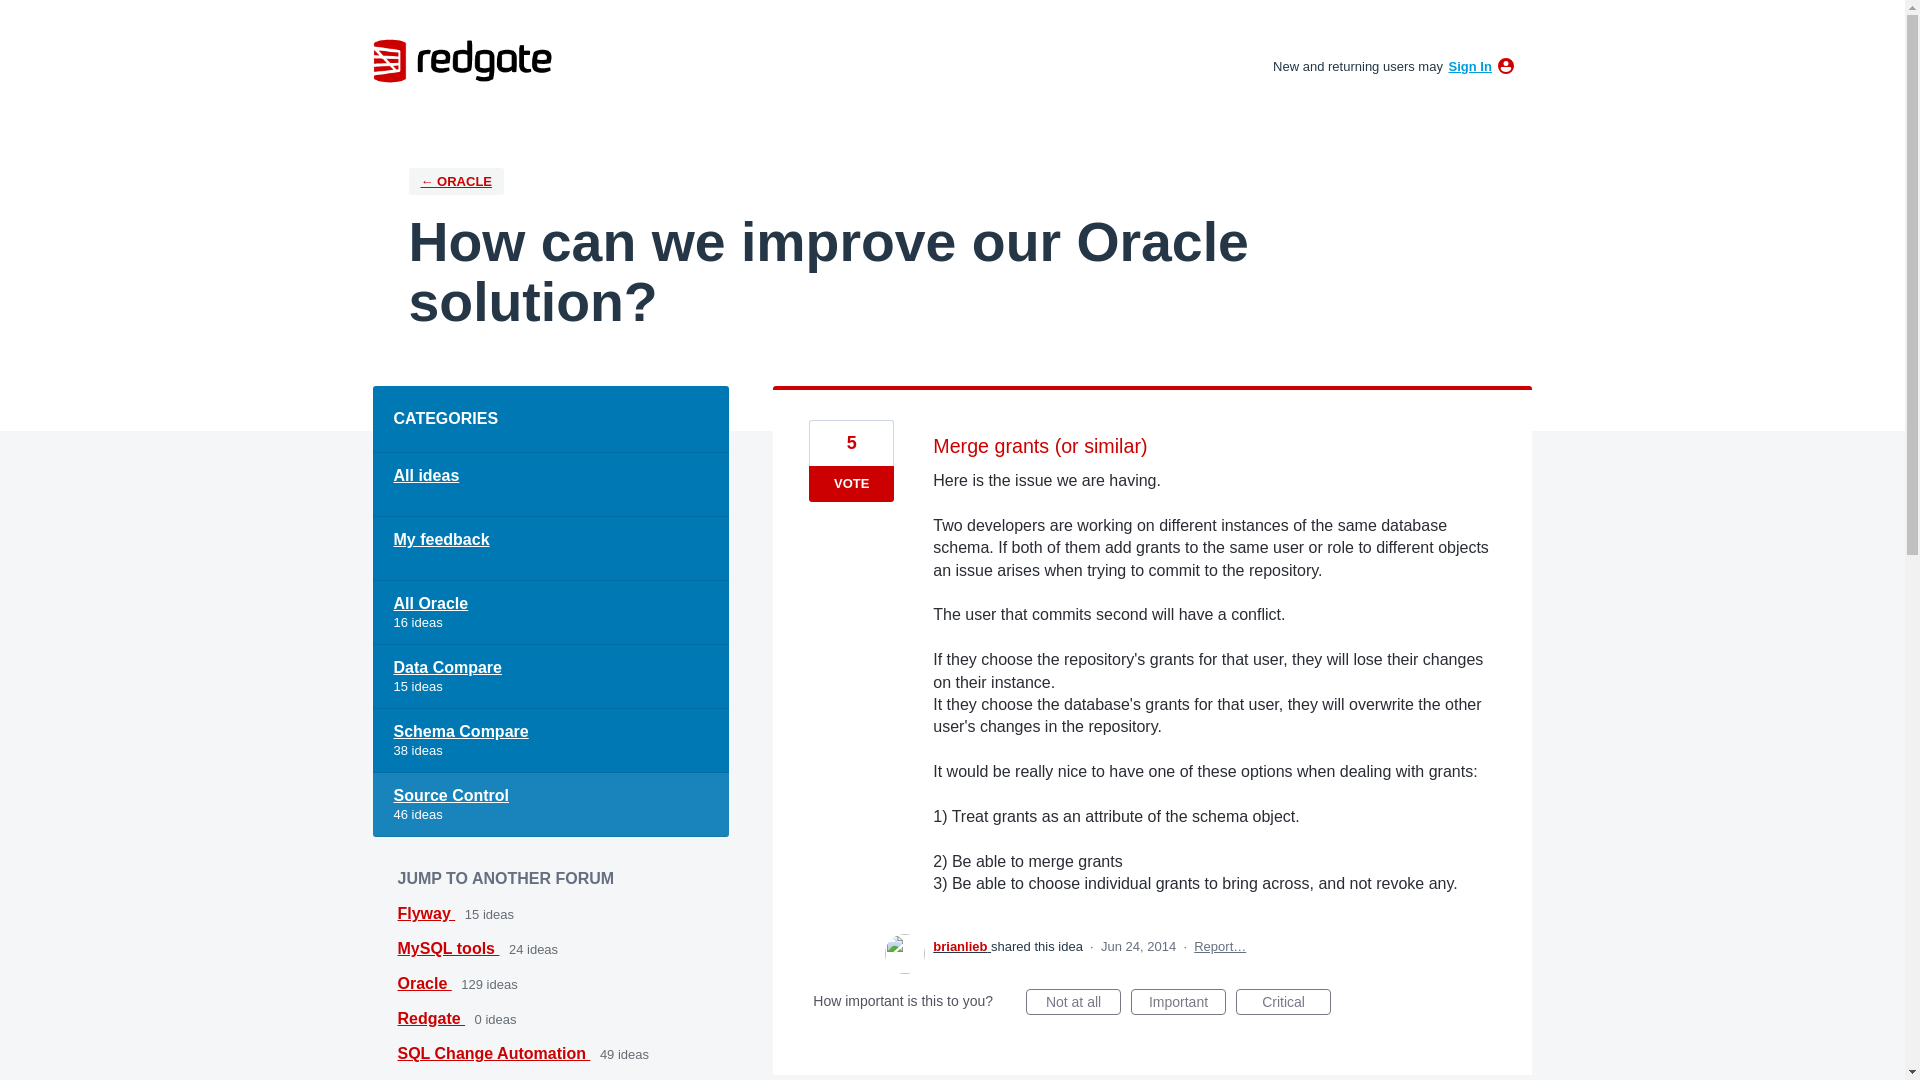 The height and width of the screenshot is (1080, 1920). Describe the element at coordinates (550, 549) in the screenshot. I see `My feedback` at that location.